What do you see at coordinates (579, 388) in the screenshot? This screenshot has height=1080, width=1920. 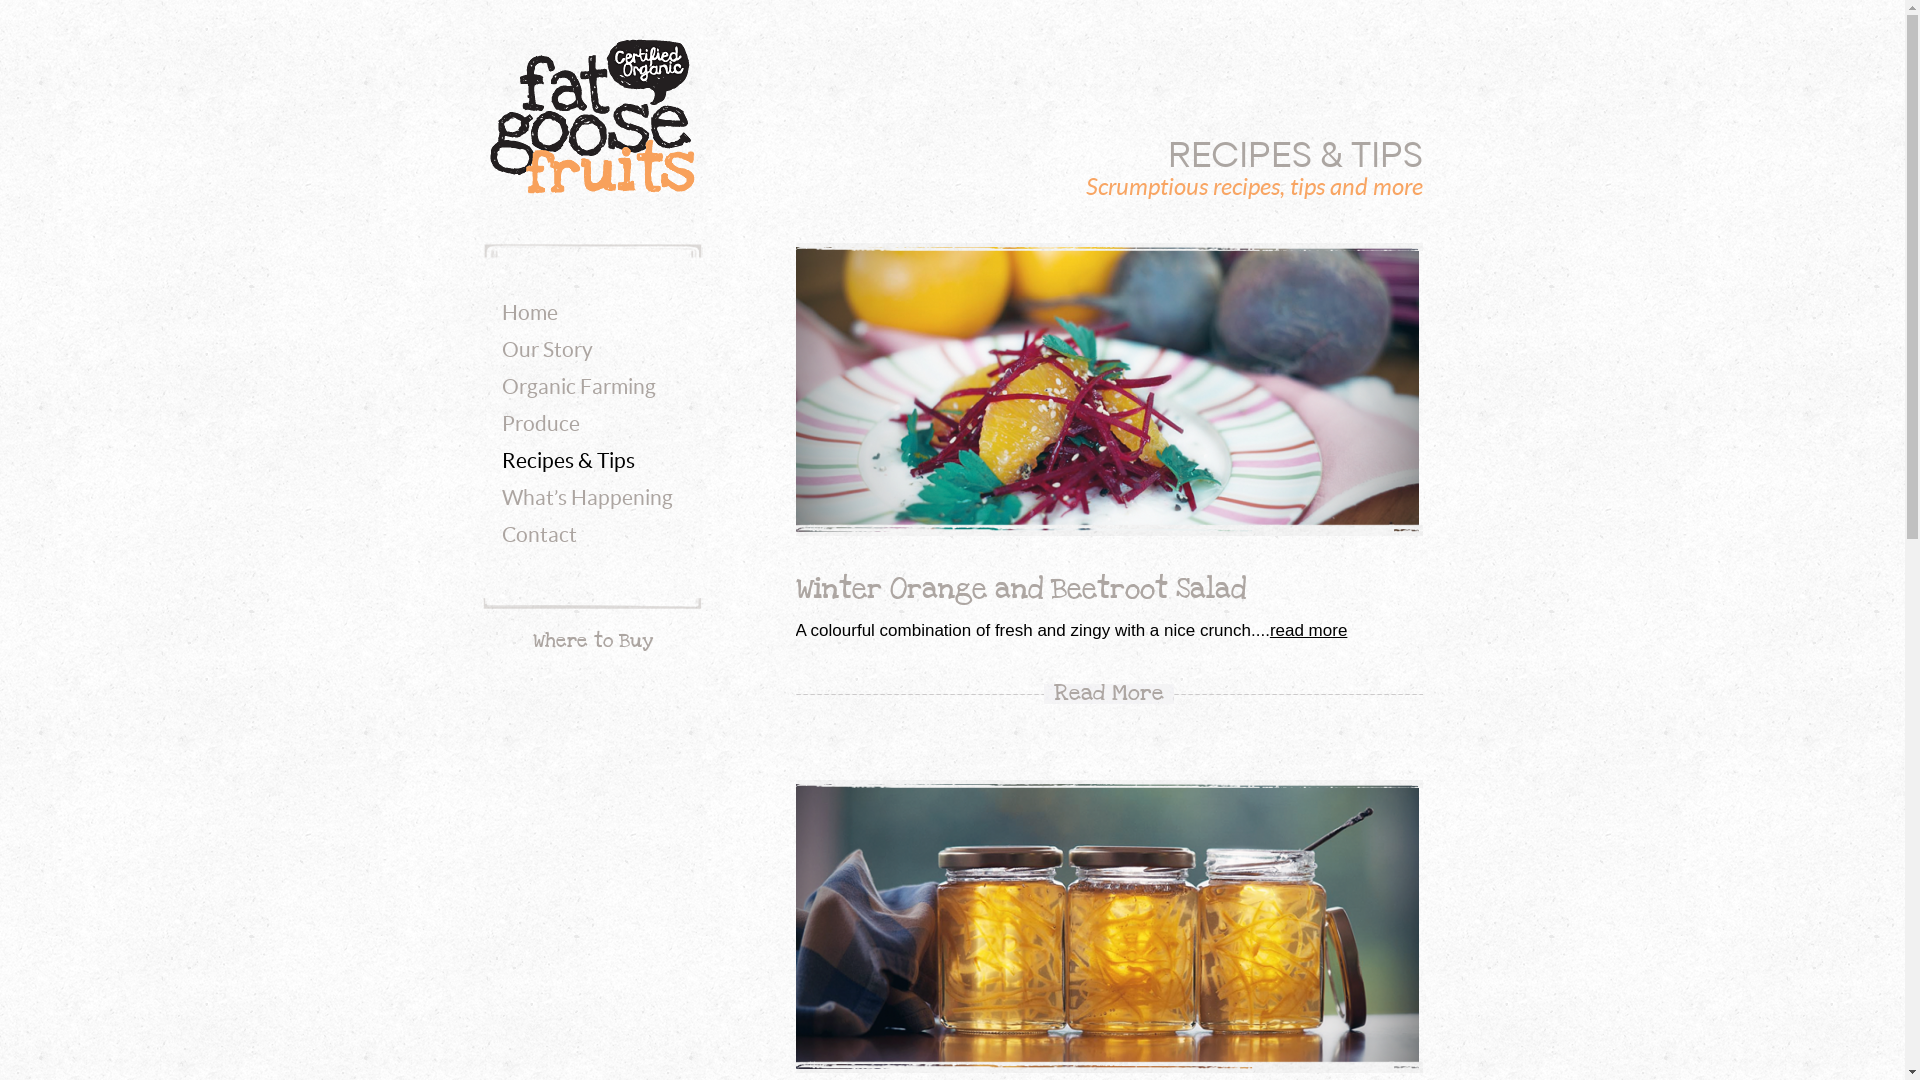 I see `Organic Farming` at bounding box center [579, 388].